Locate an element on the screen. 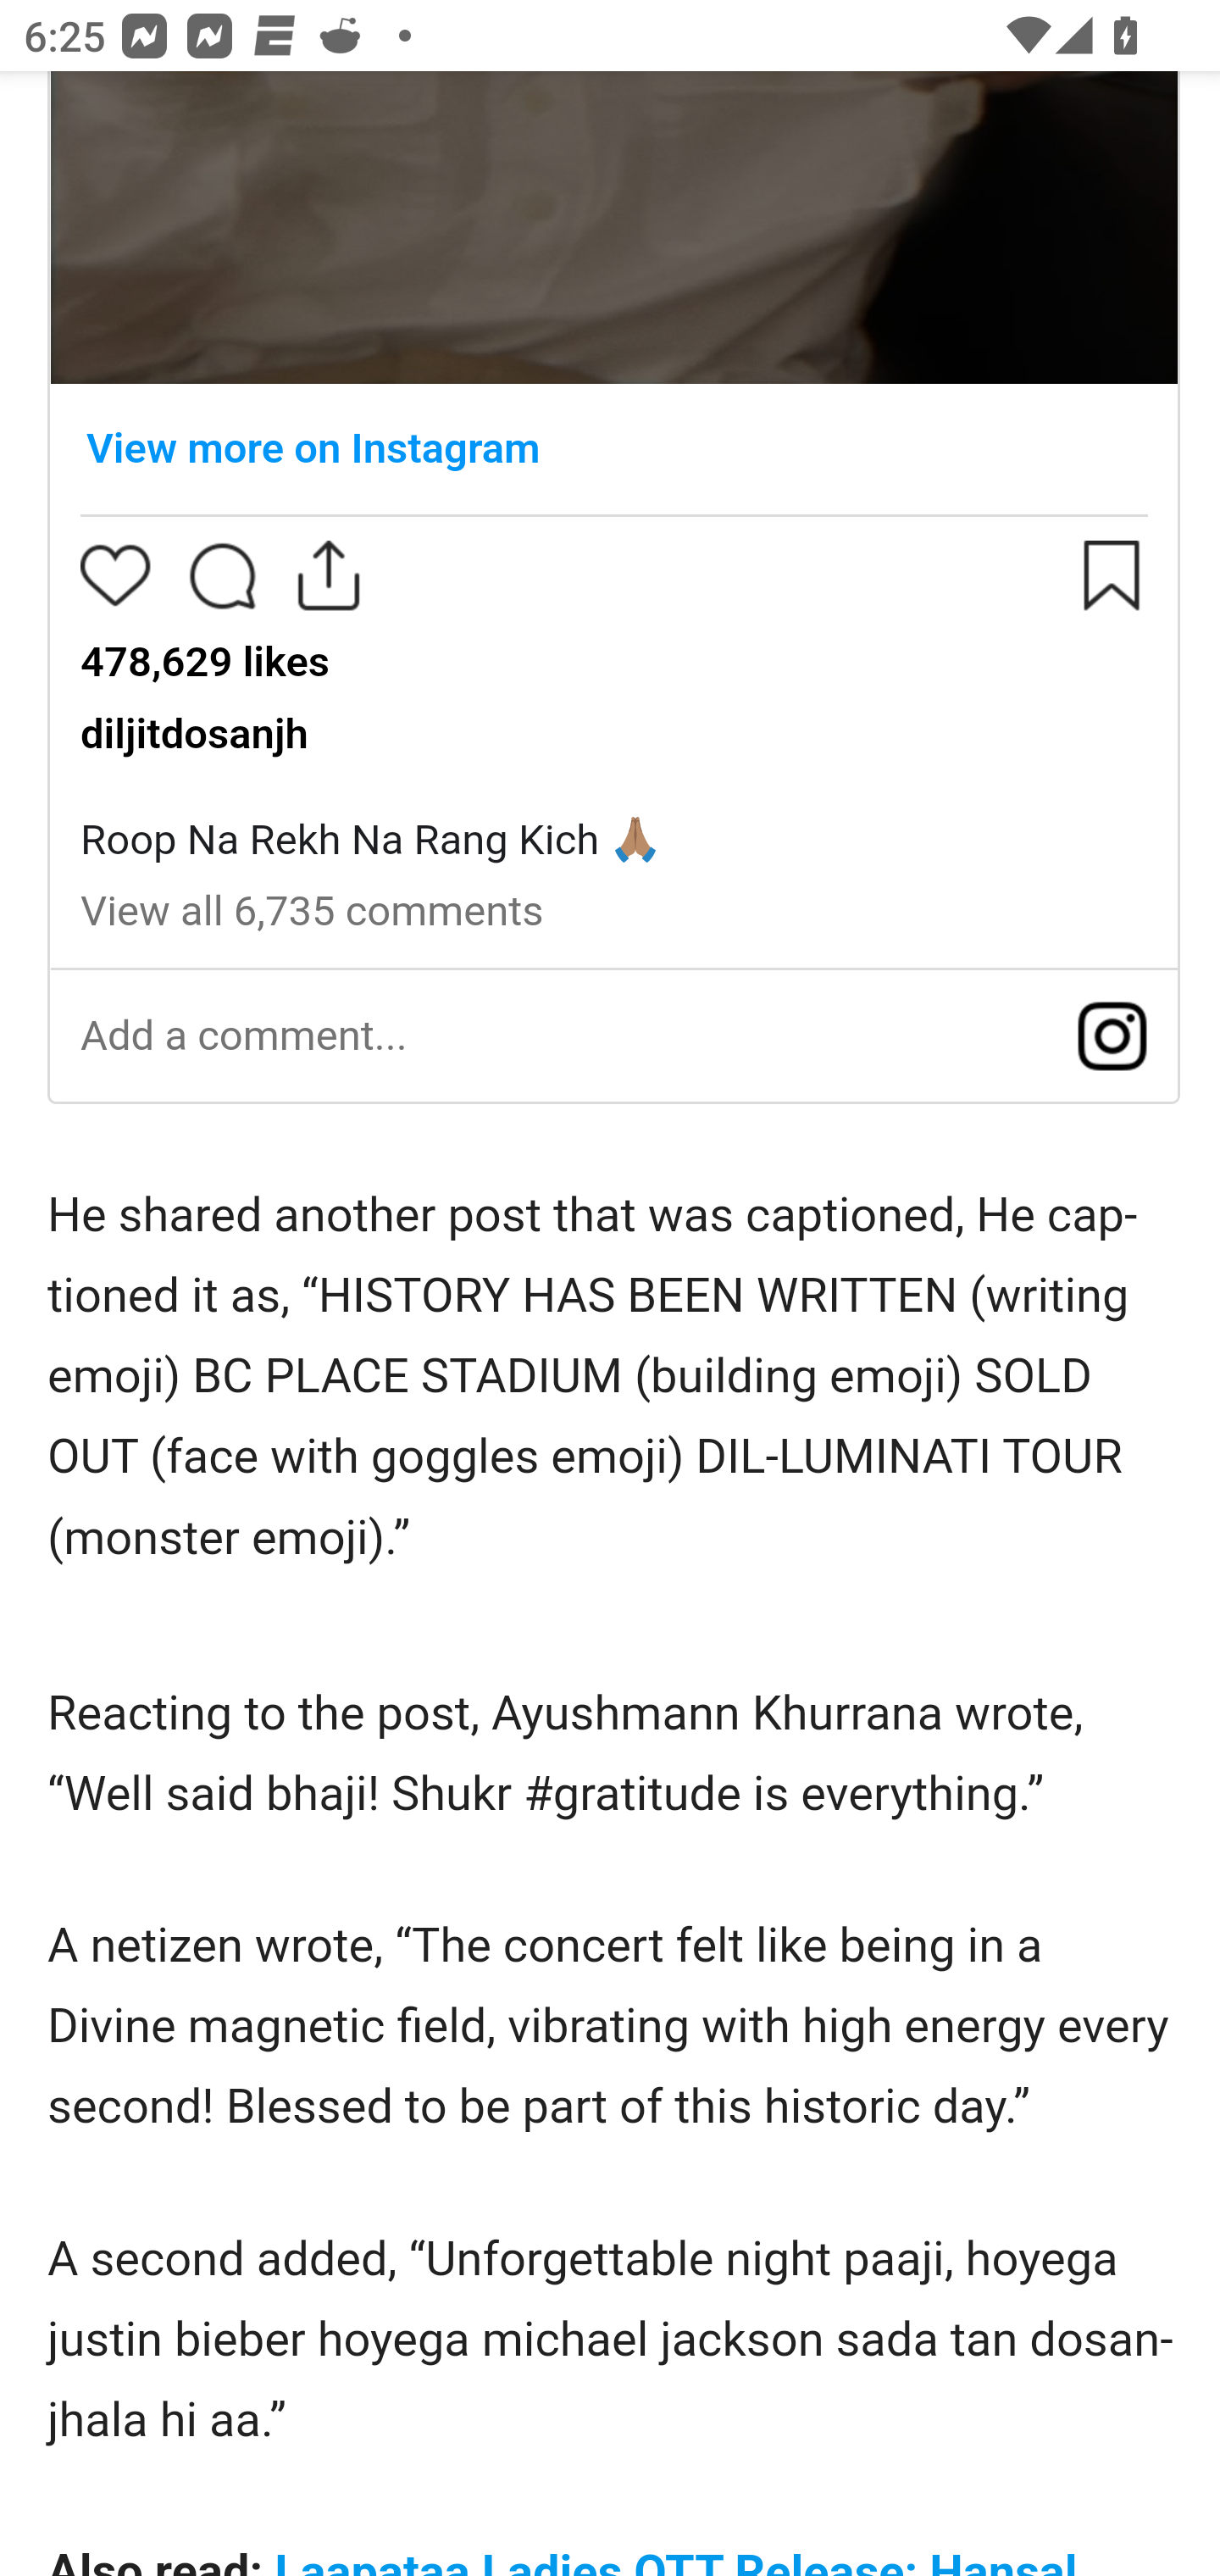  View all 6,735 comments is located at coordinates (310, 912).